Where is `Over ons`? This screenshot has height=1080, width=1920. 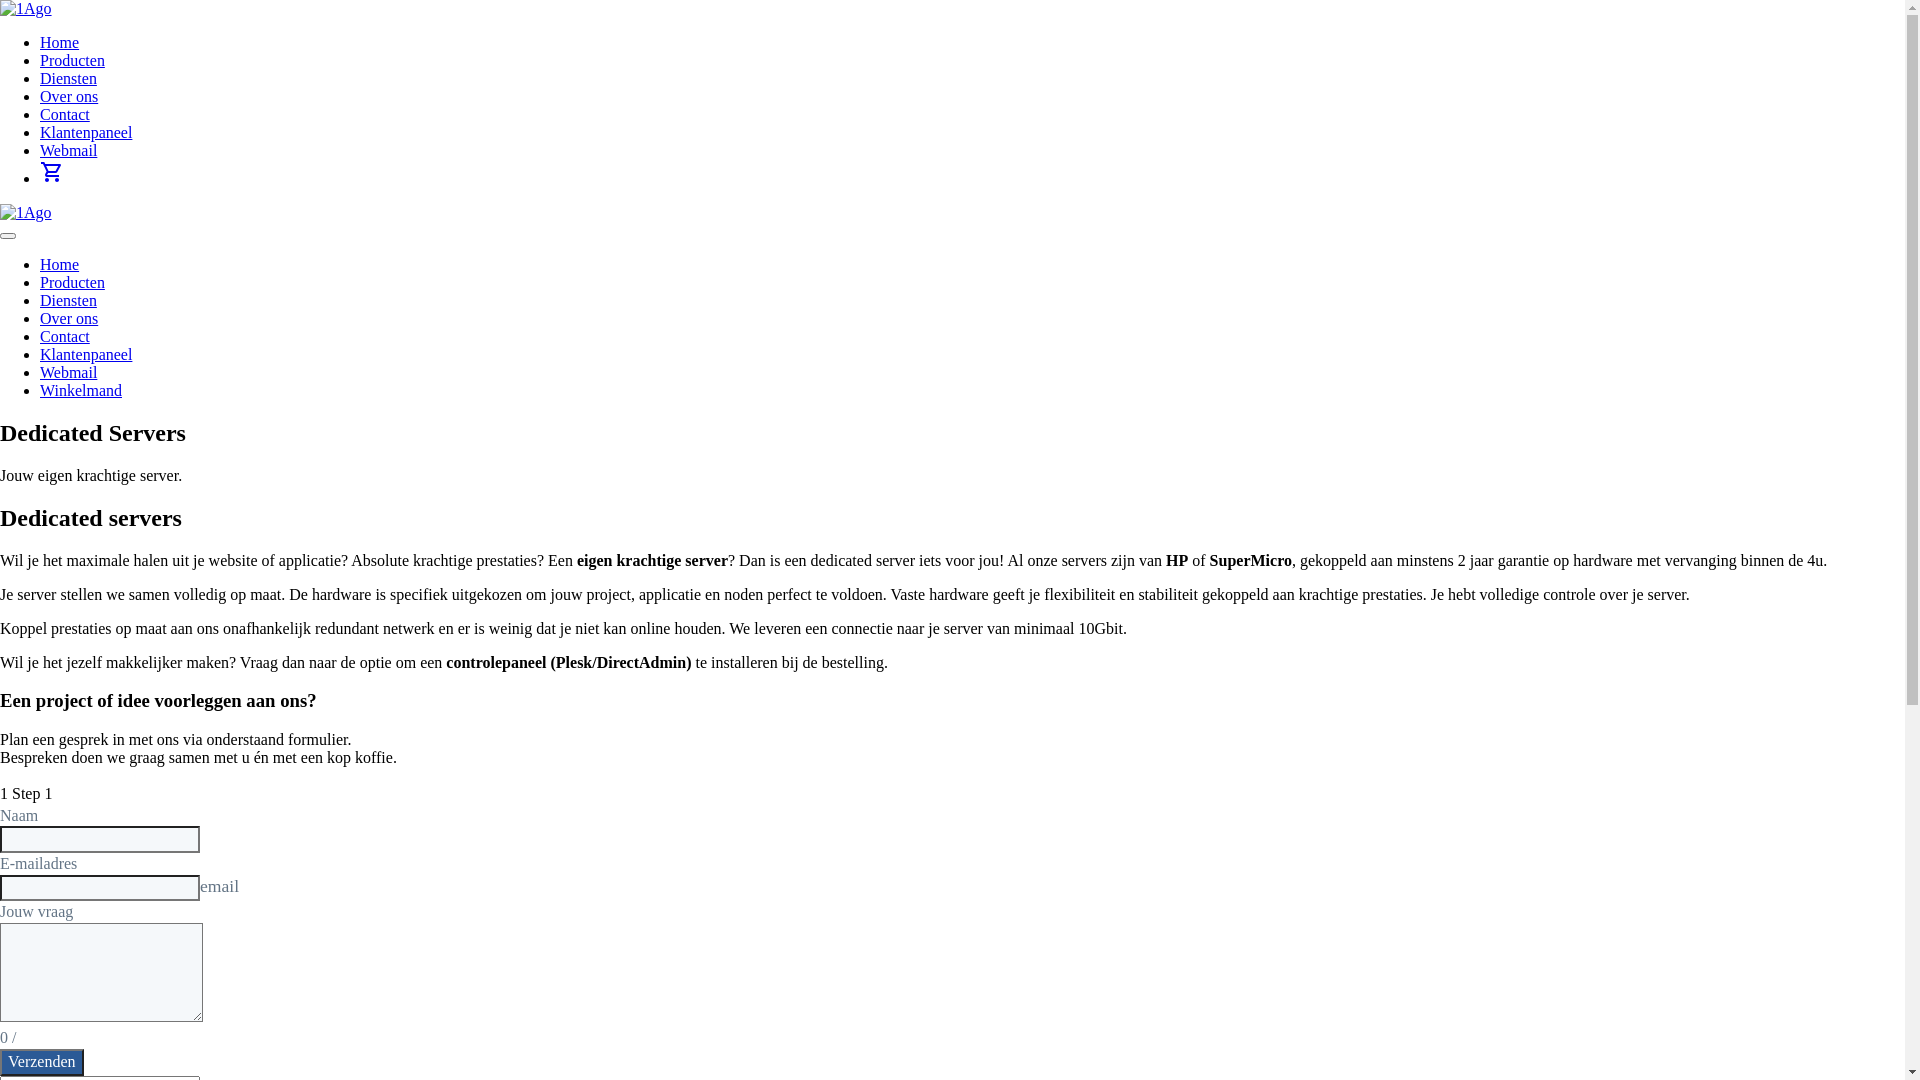 Over ons is located at coordinates (69, 96).